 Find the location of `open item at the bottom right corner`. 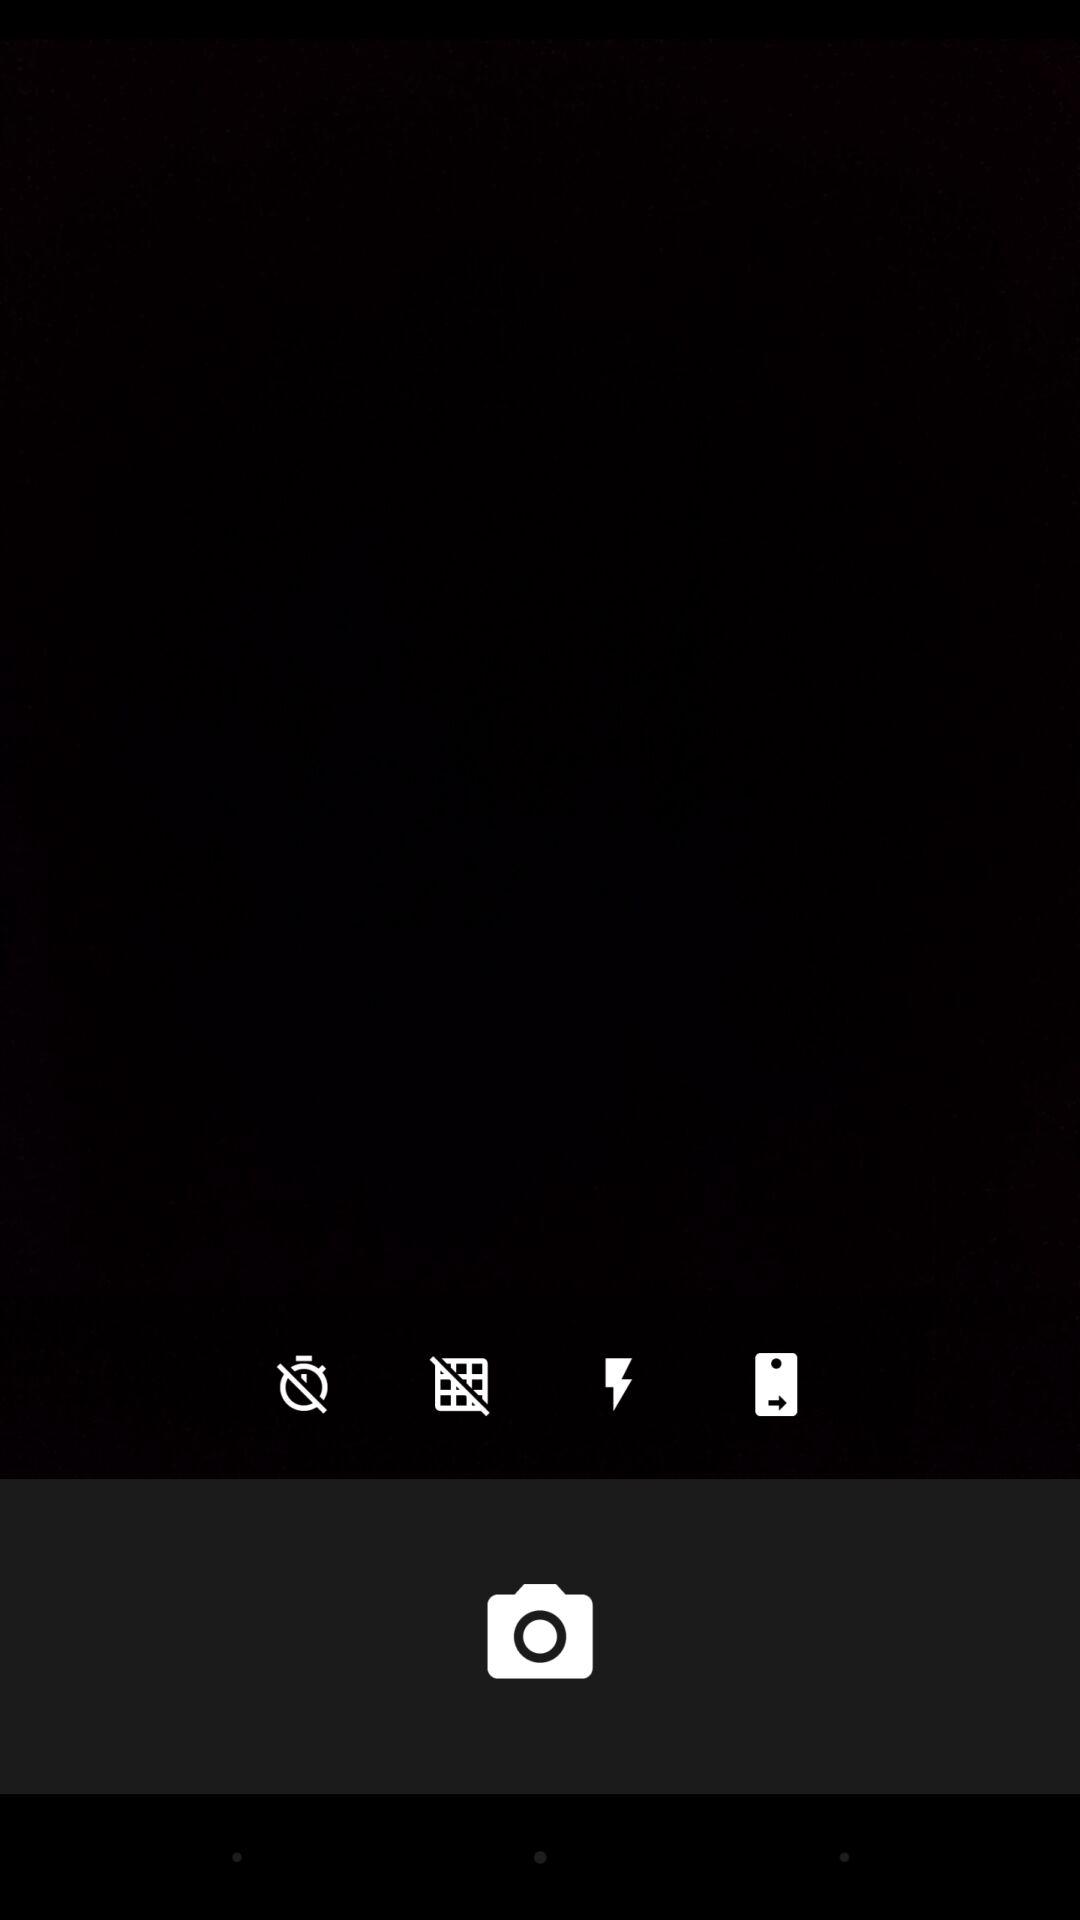

open item at the bottom right corner is located at coordinates (776, 1384).